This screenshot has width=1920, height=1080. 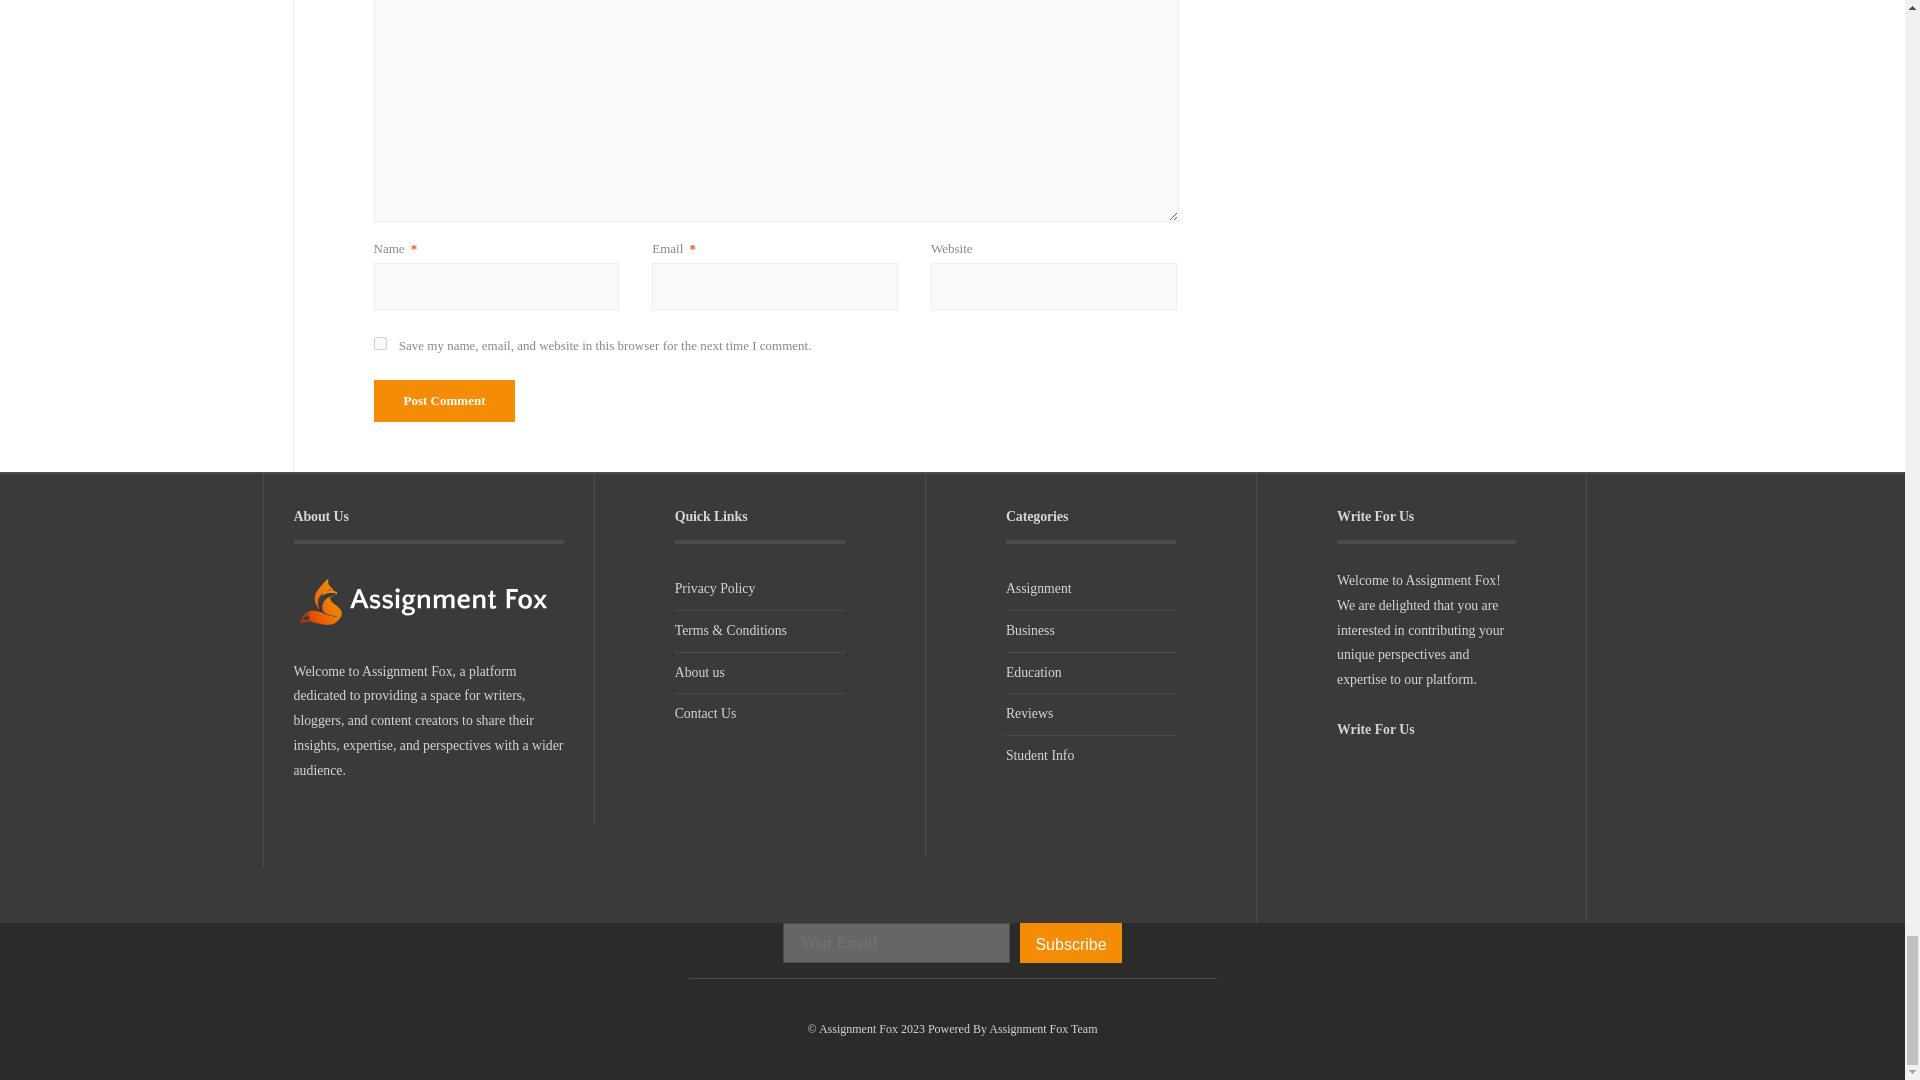 What do you see at coordinates (380, 342) in the screenshot?
I see `yes` at bounding box center [380, 342].